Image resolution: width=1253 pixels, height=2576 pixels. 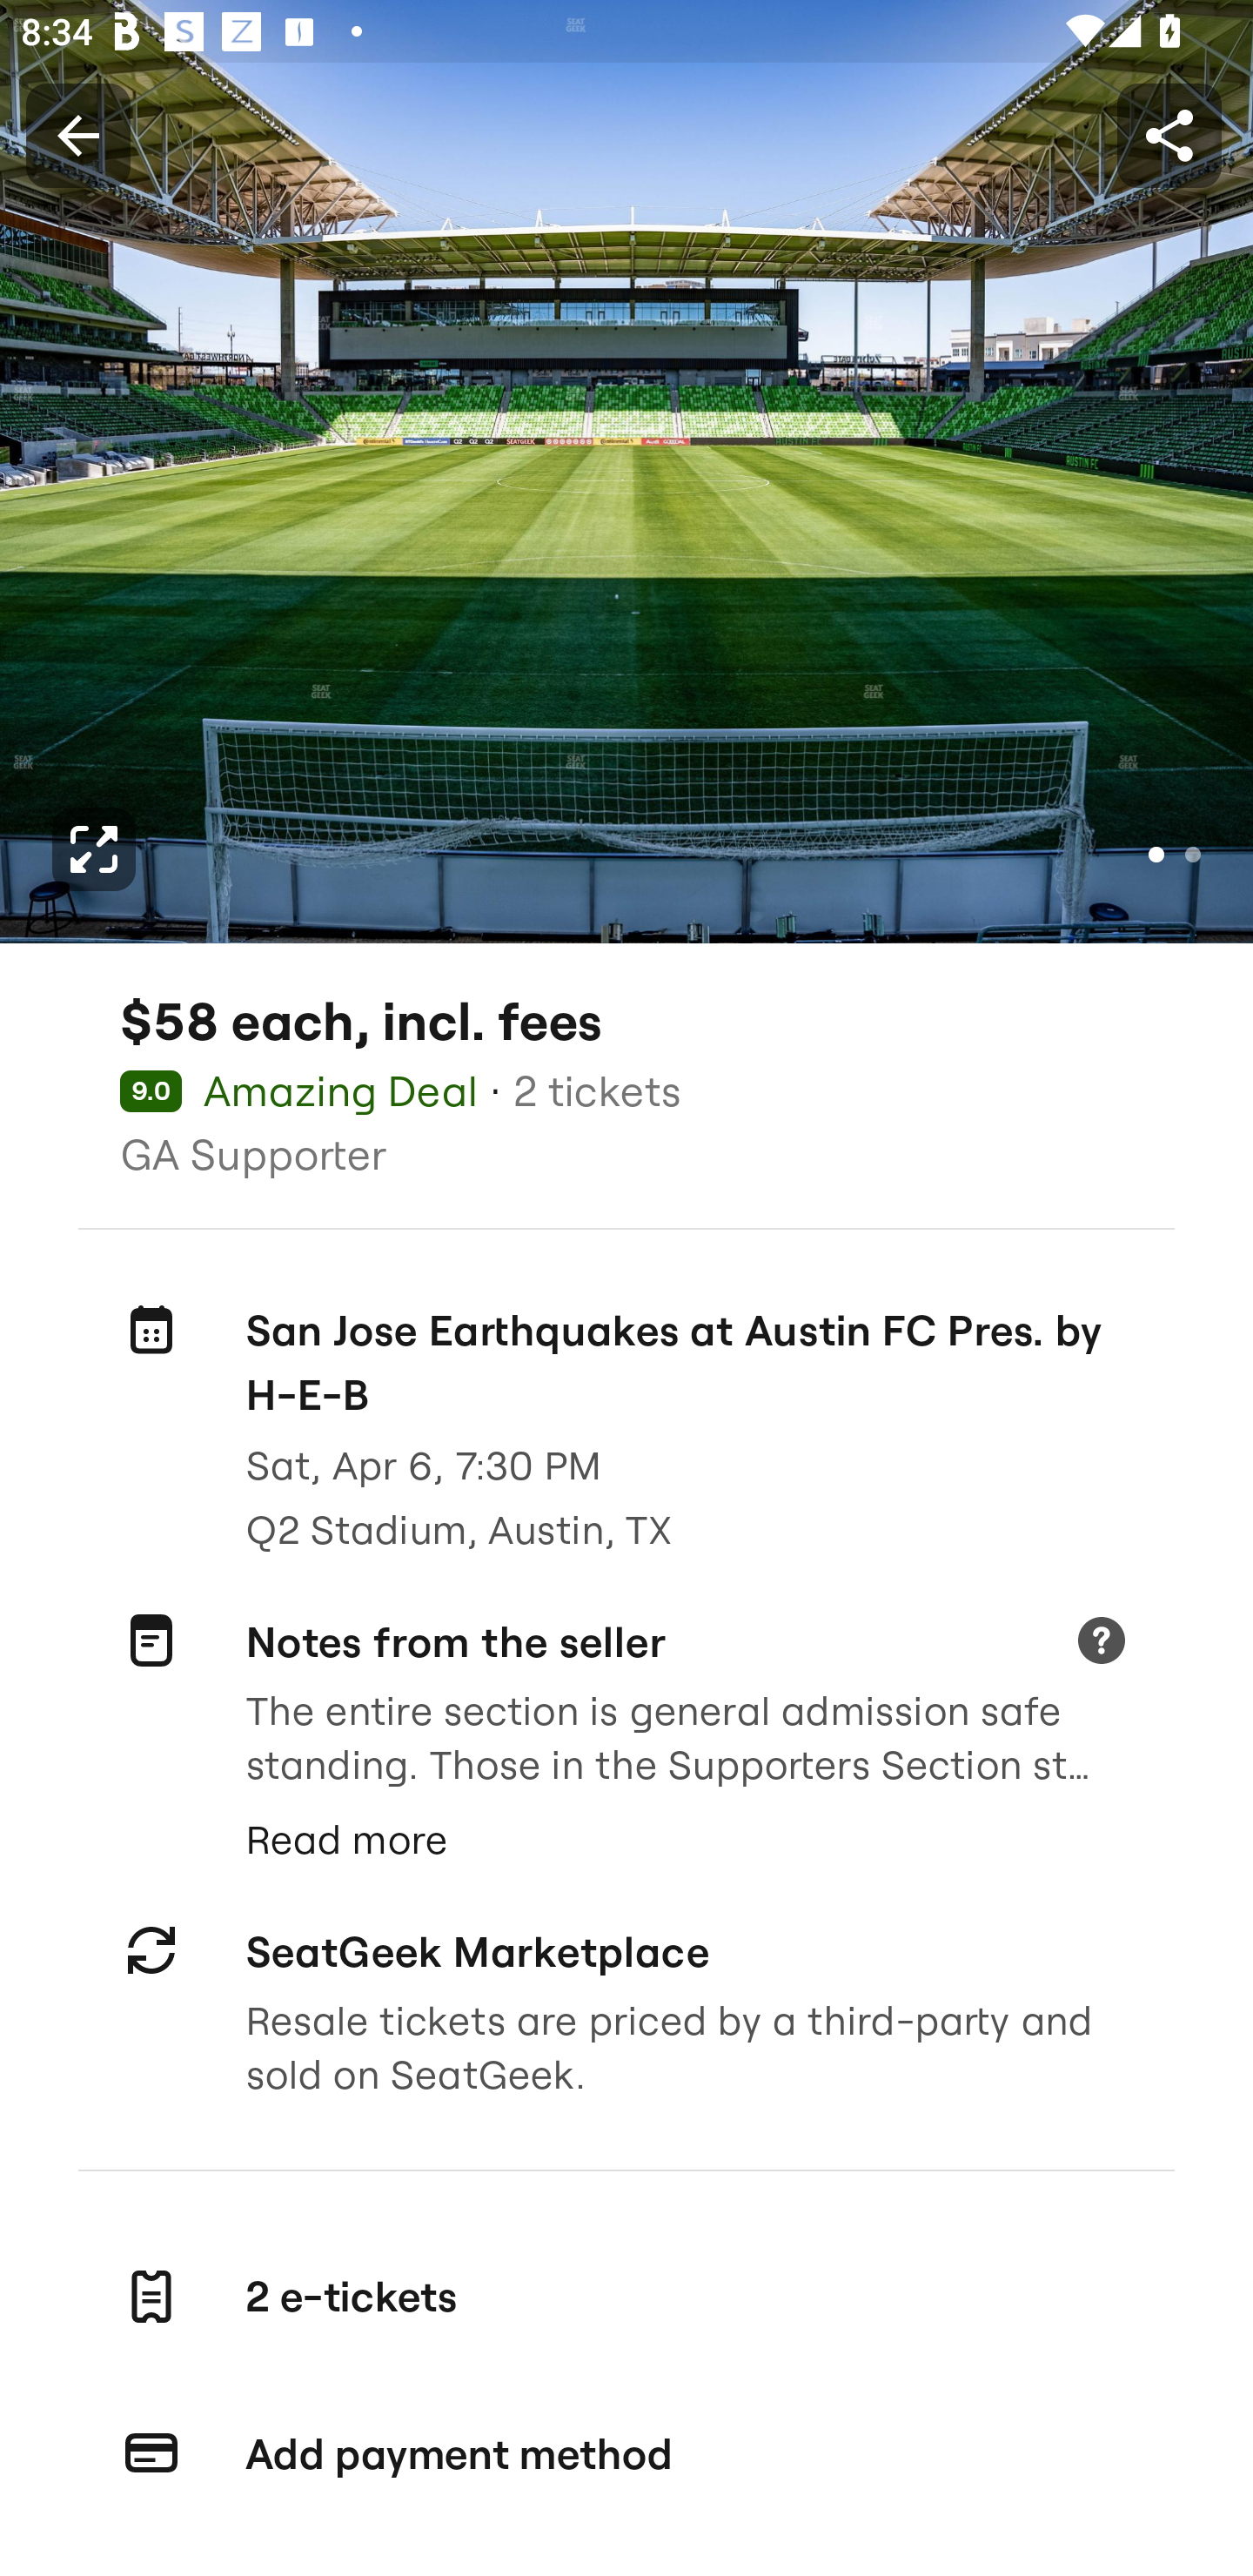 I want to click on Add payment method, so click(x=626, y=2453).